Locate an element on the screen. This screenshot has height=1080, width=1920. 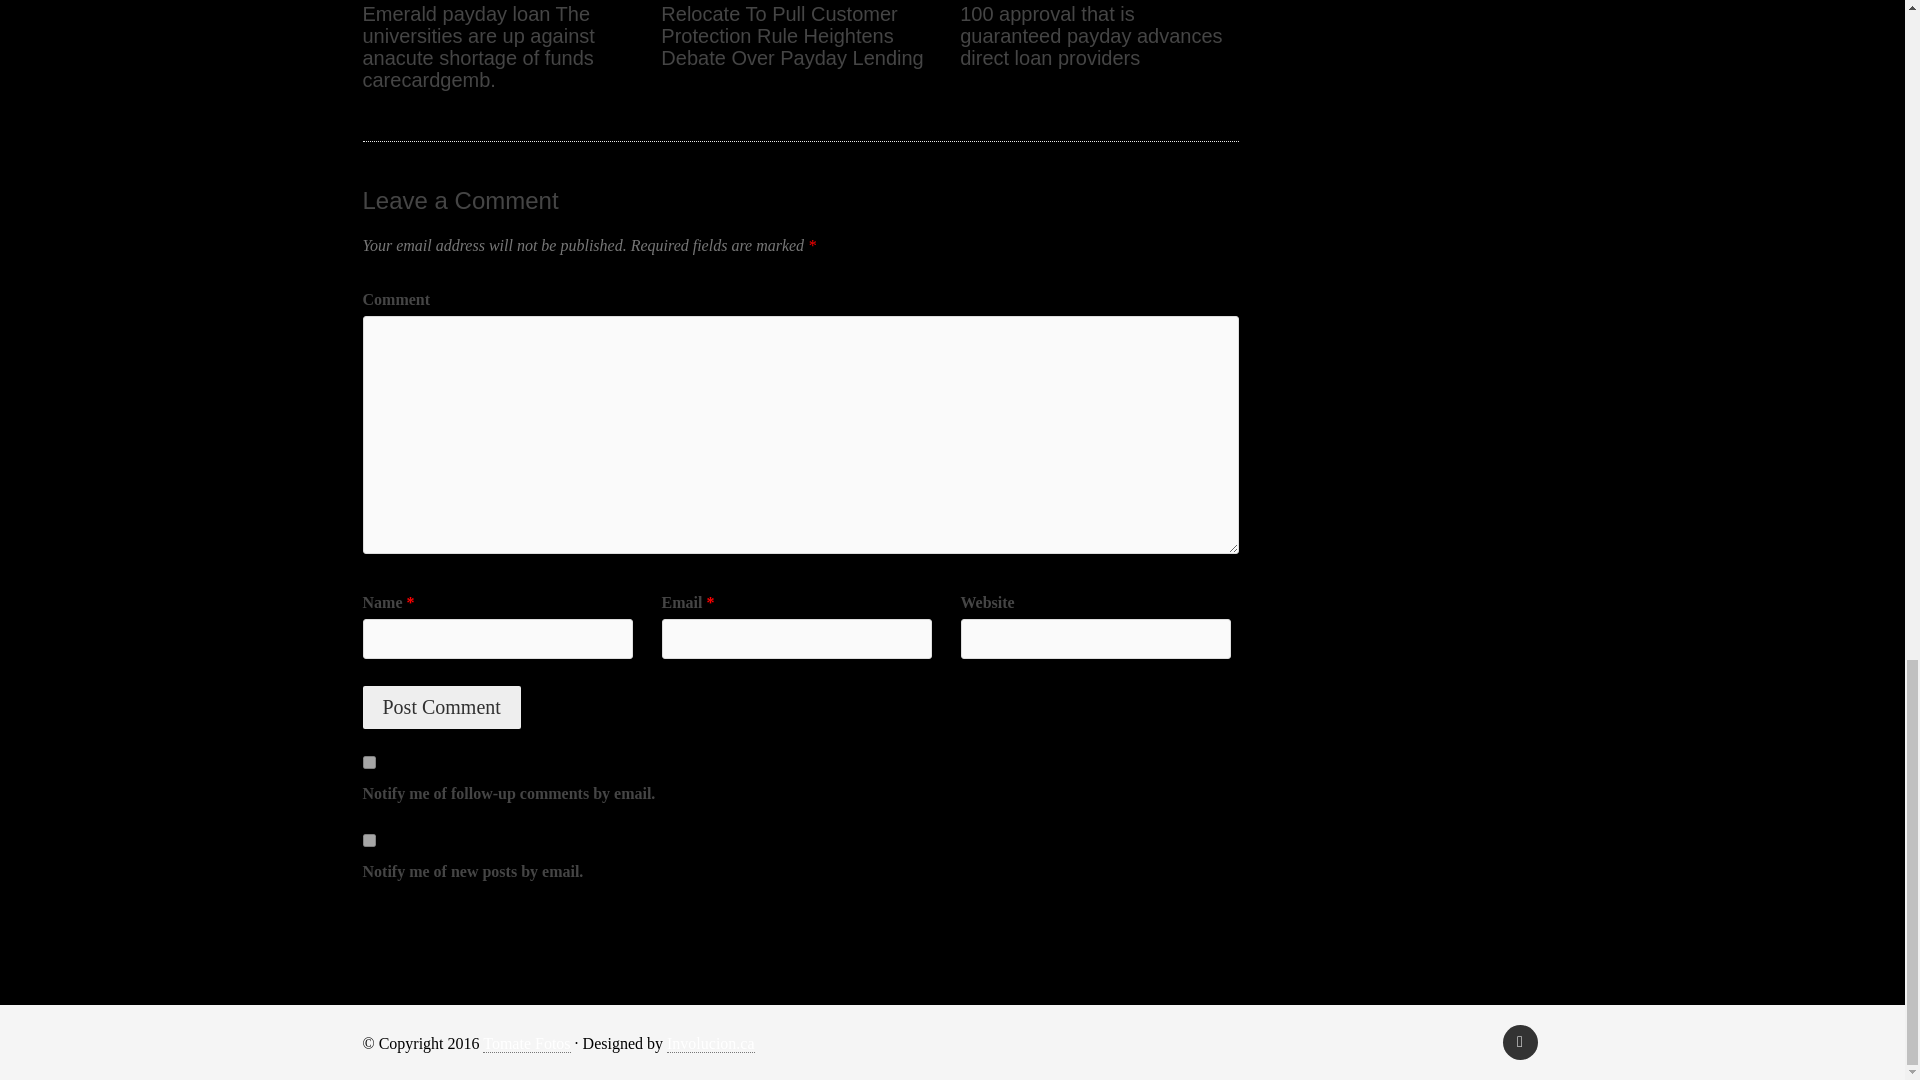
Tomate Fotos is located at coordinates (526, 1044).